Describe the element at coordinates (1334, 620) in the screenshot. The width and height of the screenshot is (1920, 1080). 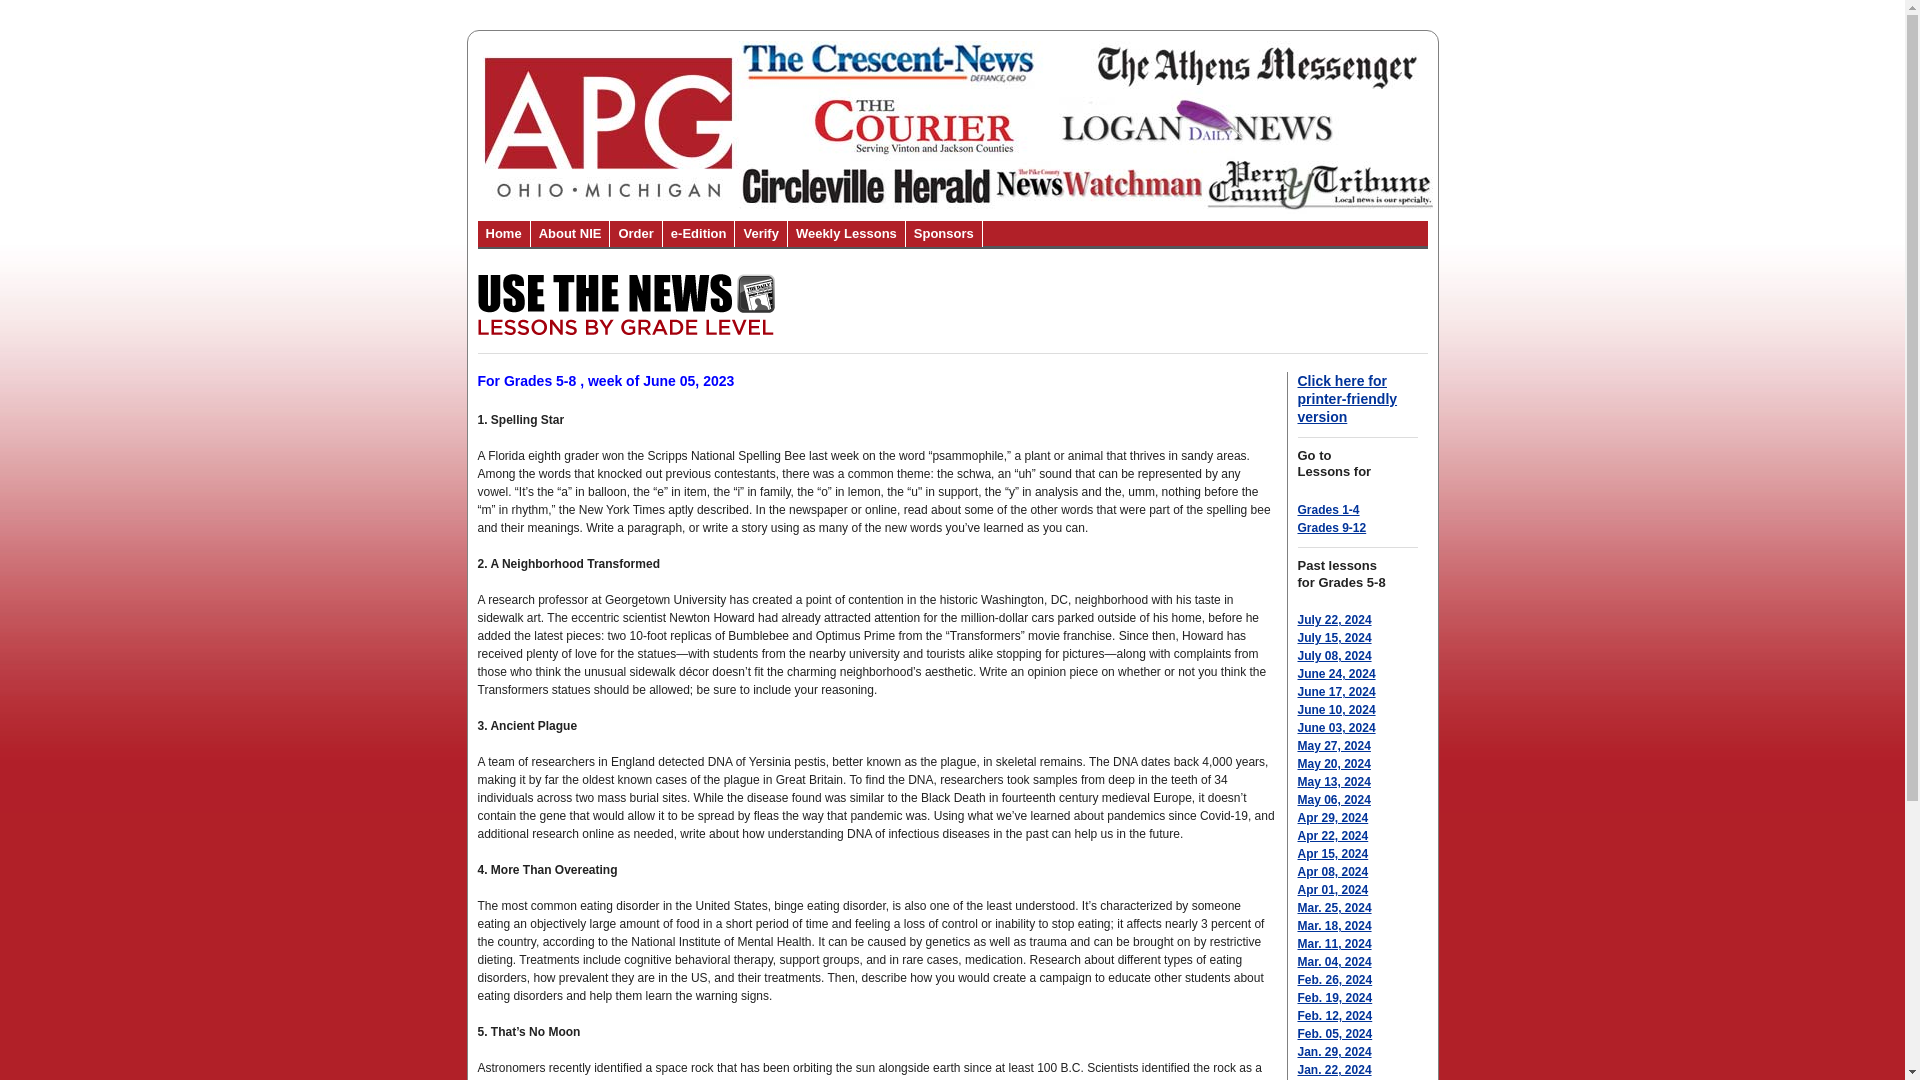
I see `July 22, 2024` at that location.